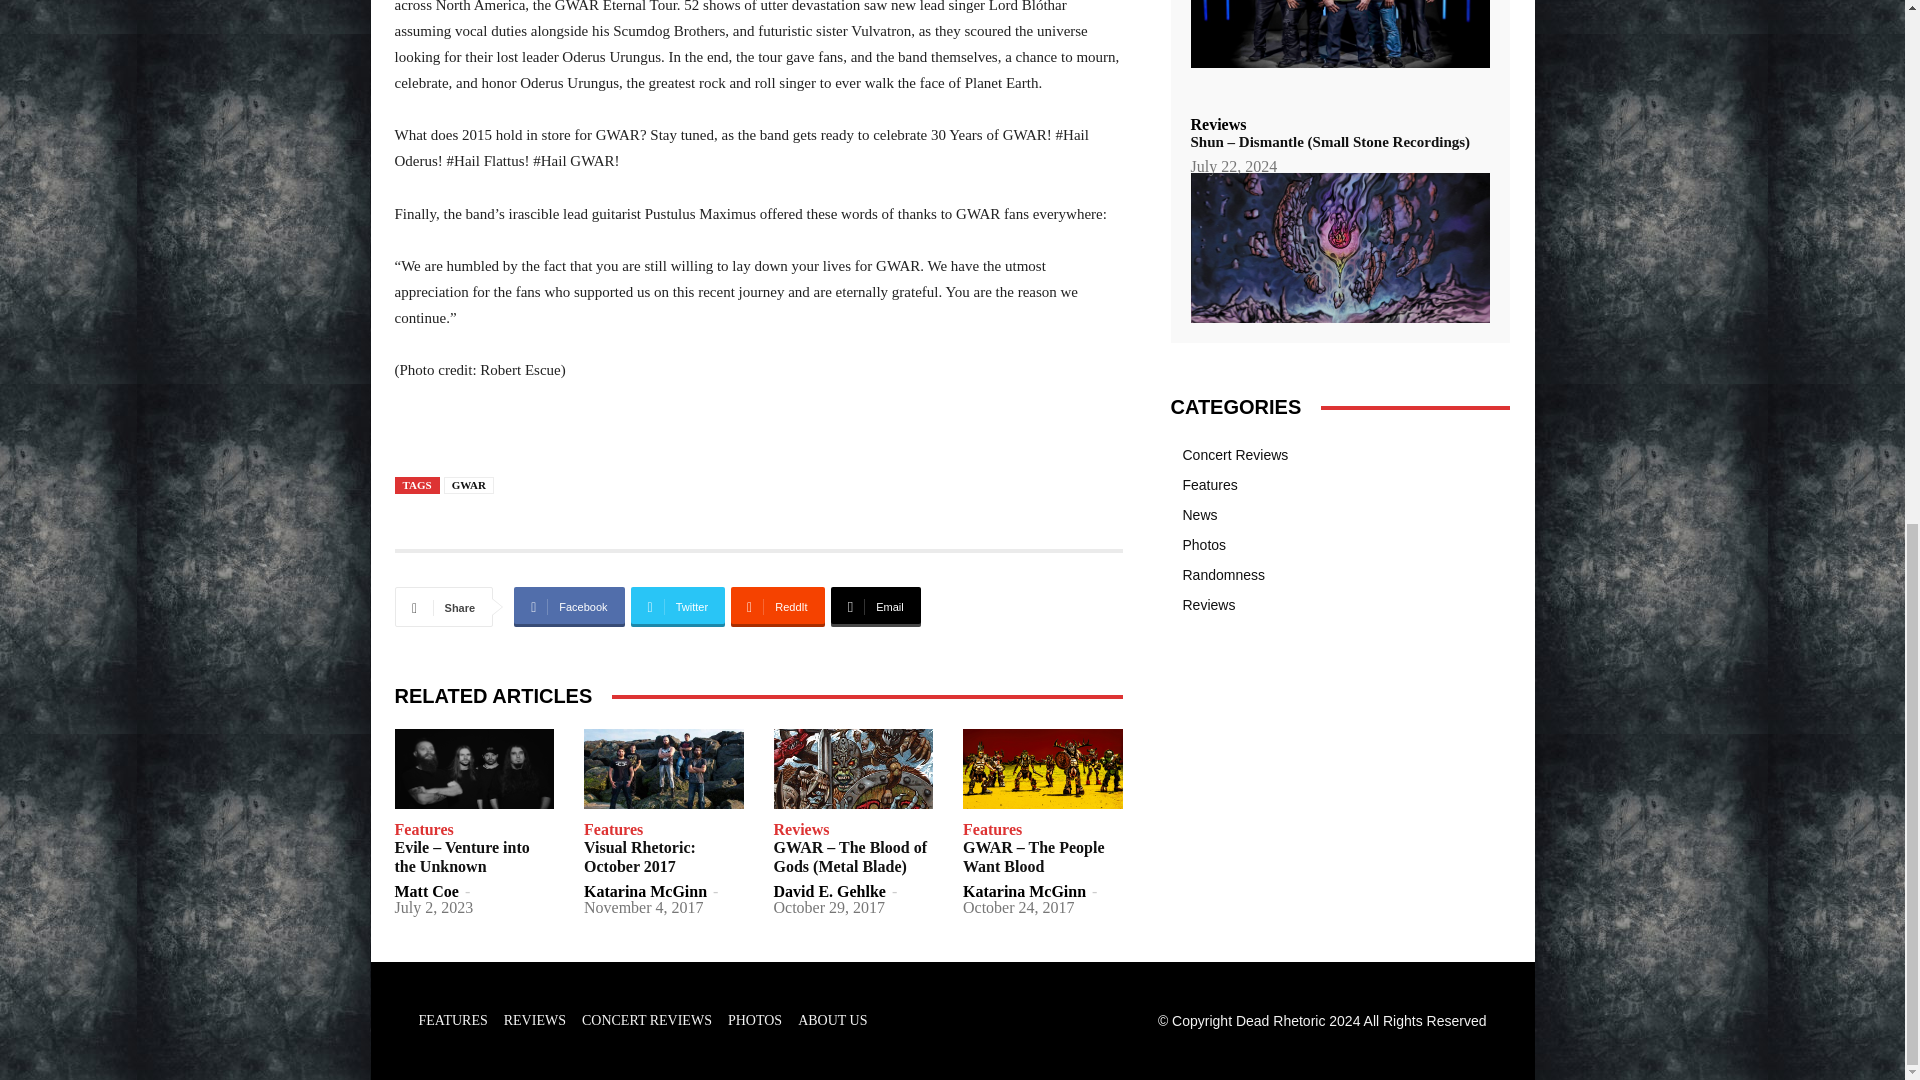  Describe the element at coordinates (801, 830) in the screenshot. I see `Reviews` at that location.